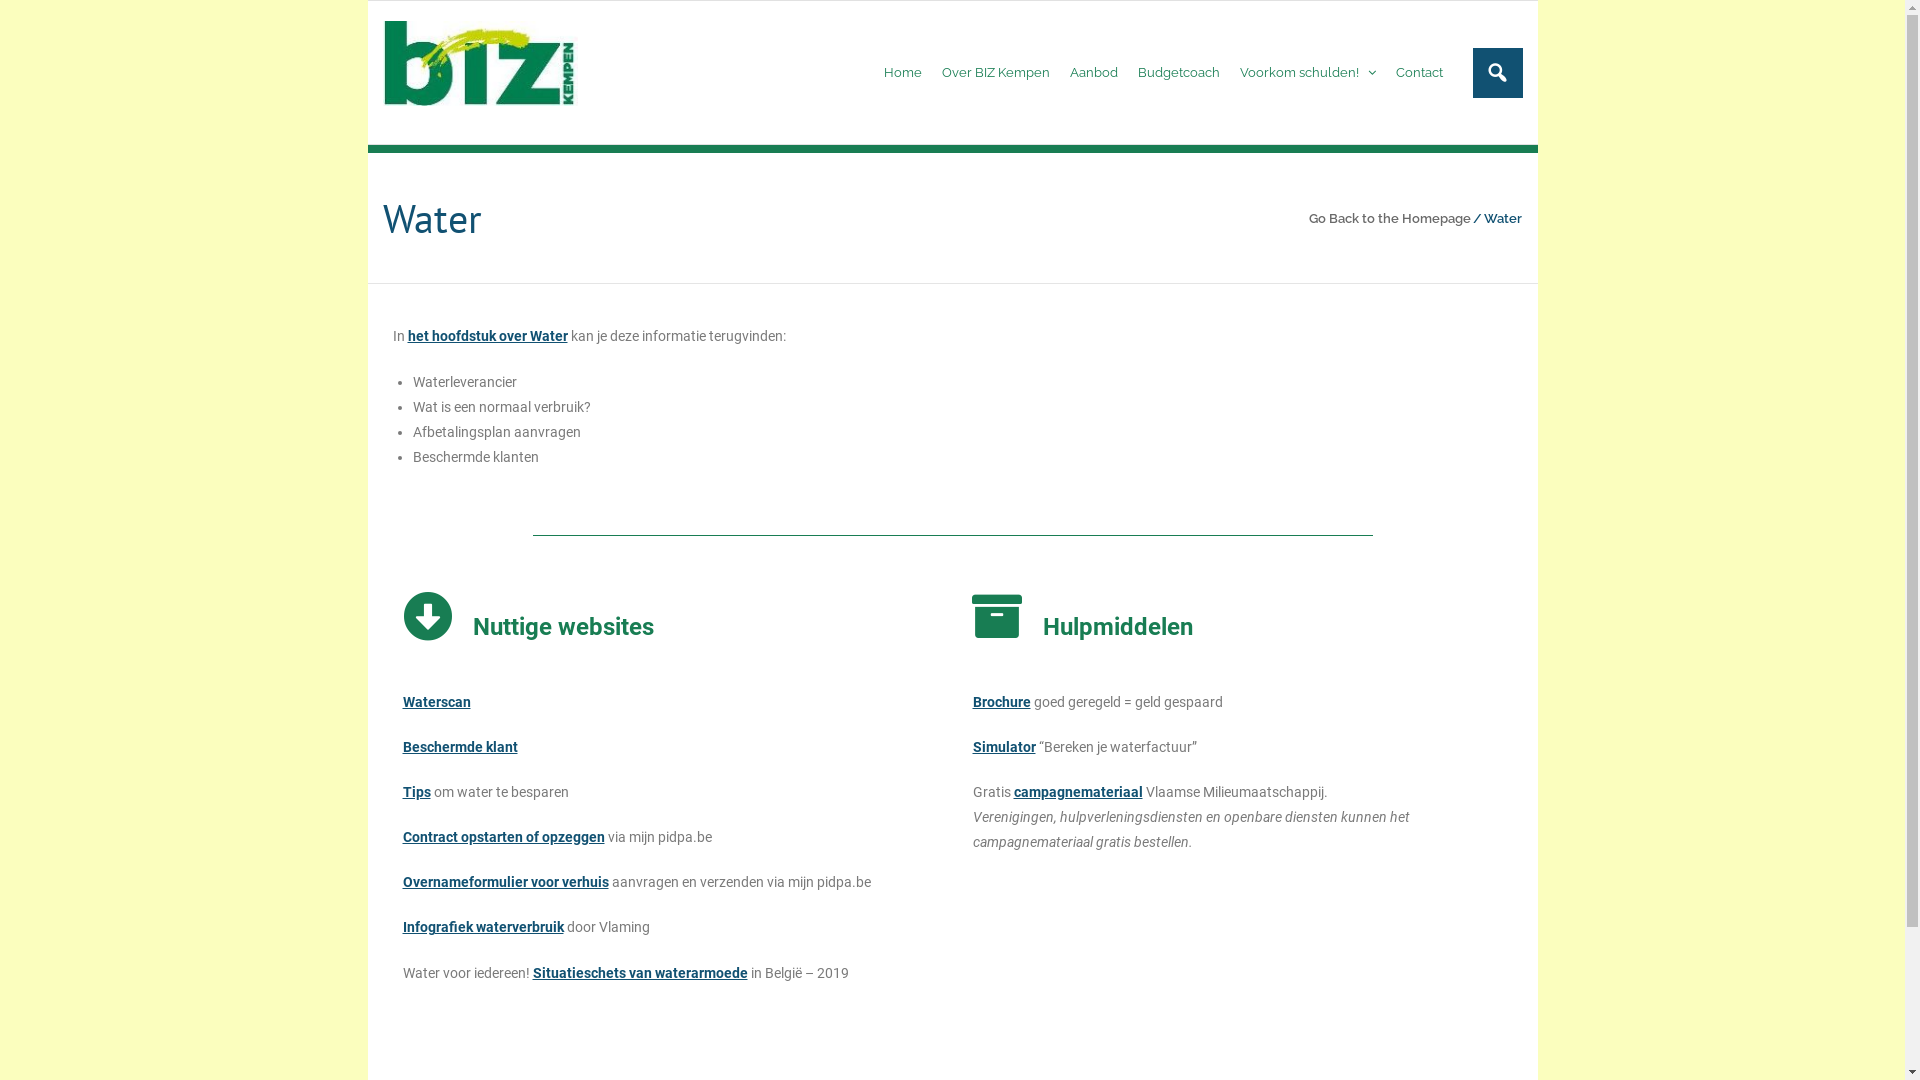 Image resolution: width=1920 pixels, height=1080 pixels. What do you see at coordinates (1420, 72) in the screenshot?
I see `Contact` at bounding box center [1420, 72].